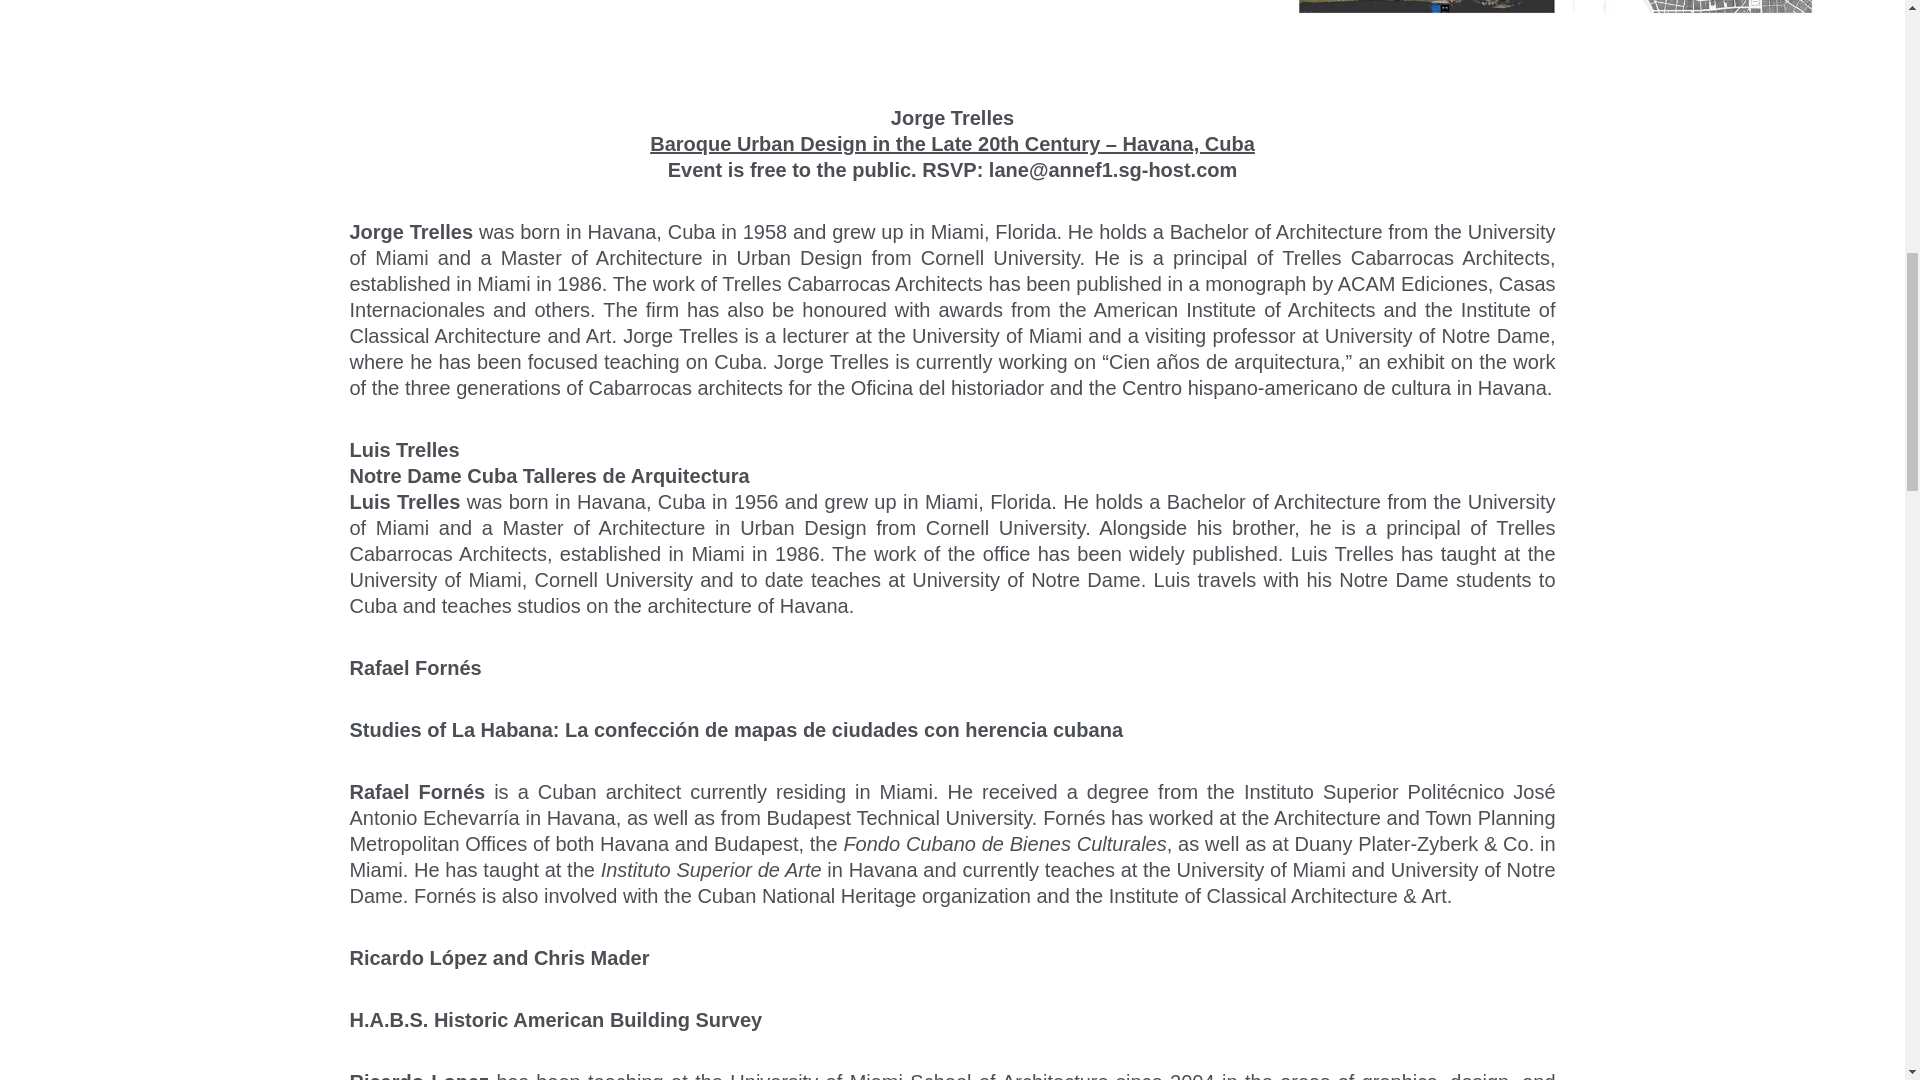 The width and height of the screenshot is (1920, 1080). I want to click on Institute of Classical Architecture and Art, so click(952, 323).